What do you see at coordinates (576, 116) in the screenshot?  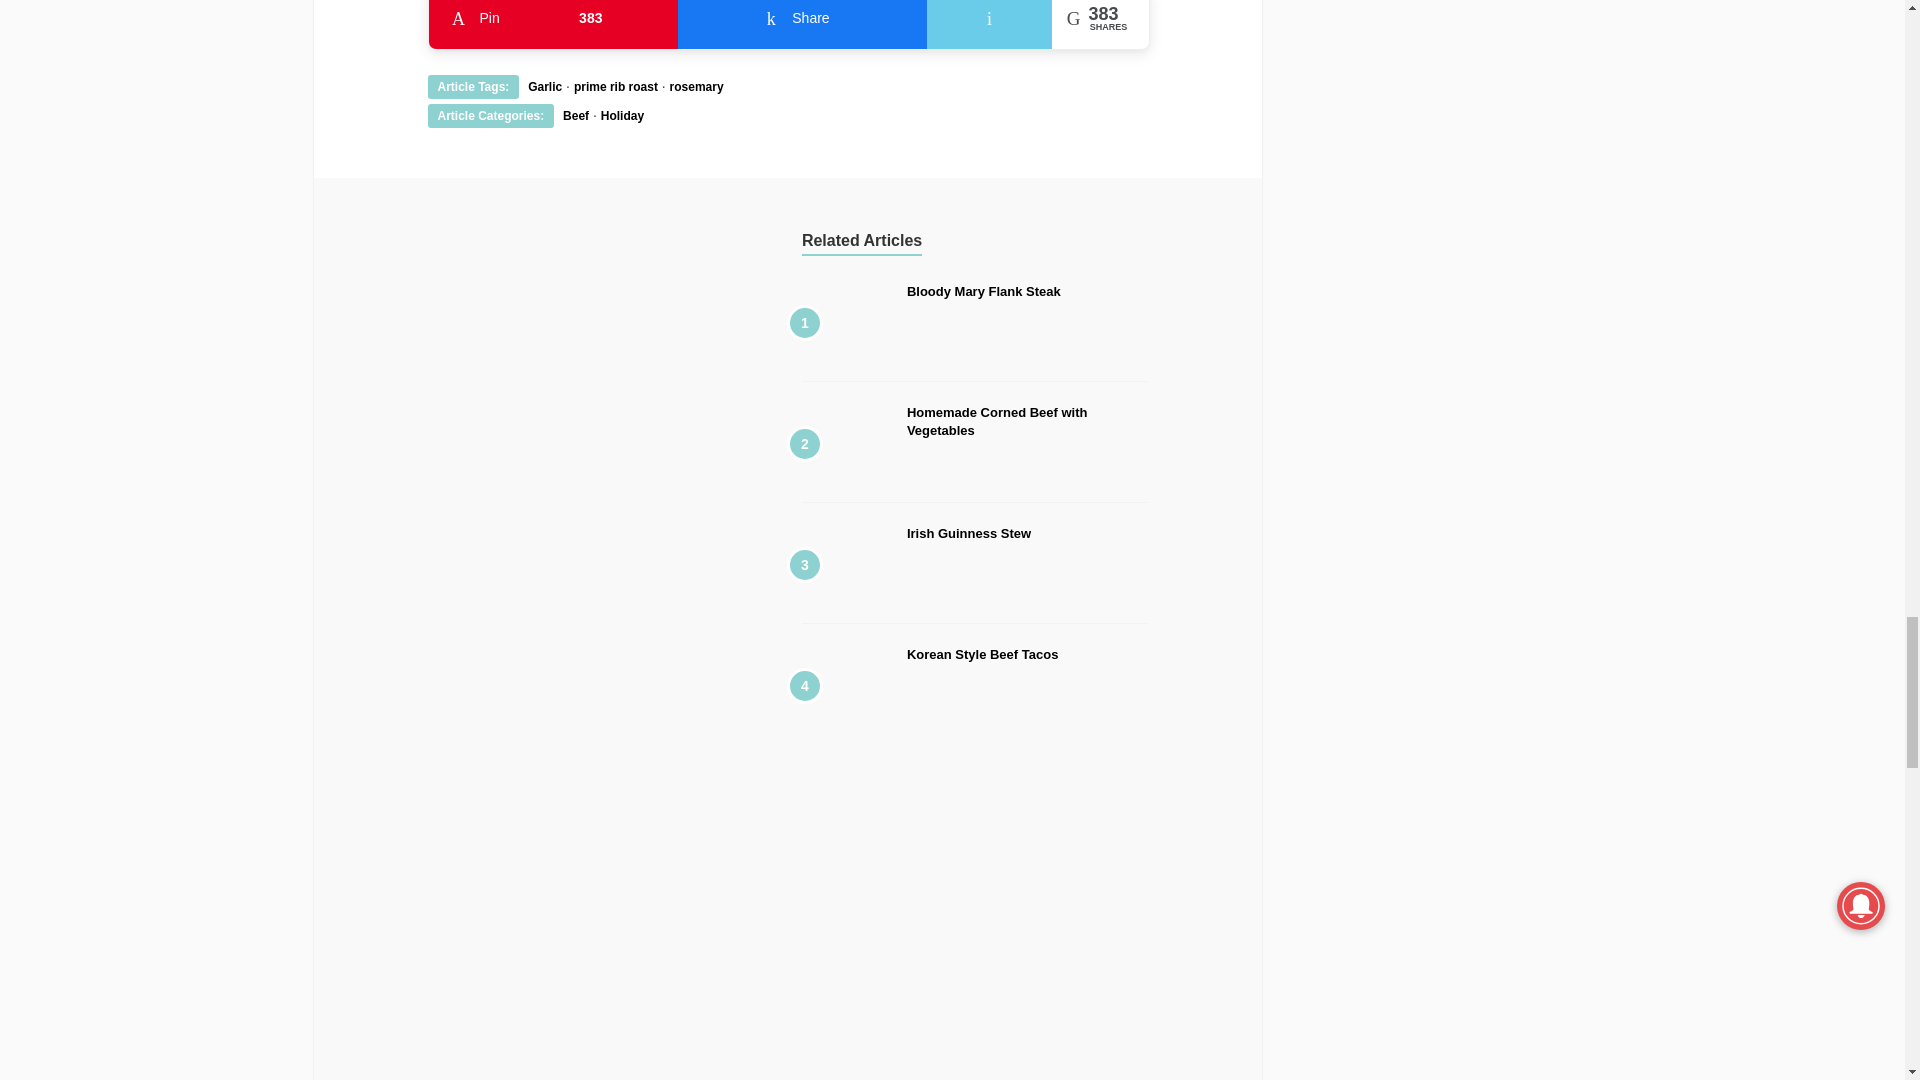 I see `Homemade Corned Beef with Vegetables` at bounding box center [576, 116].